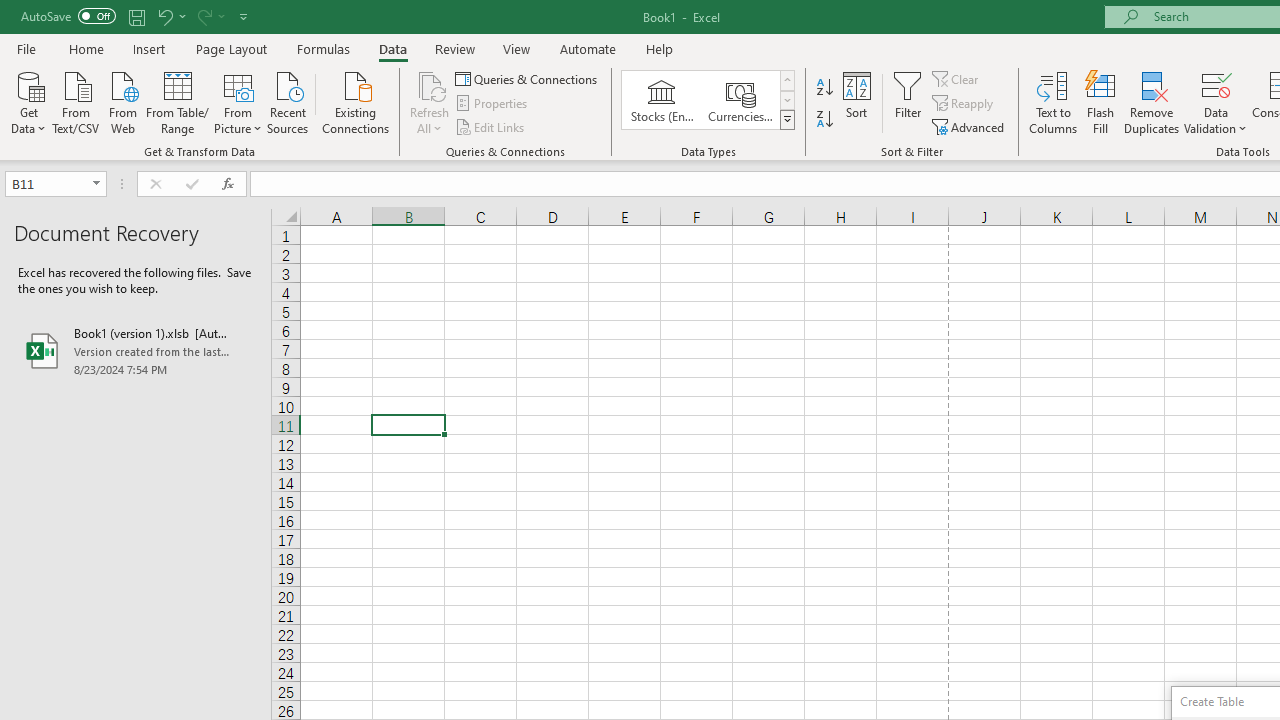 The image size is (1280, 720). I want to click on Currencies (English), so click(740, 100).